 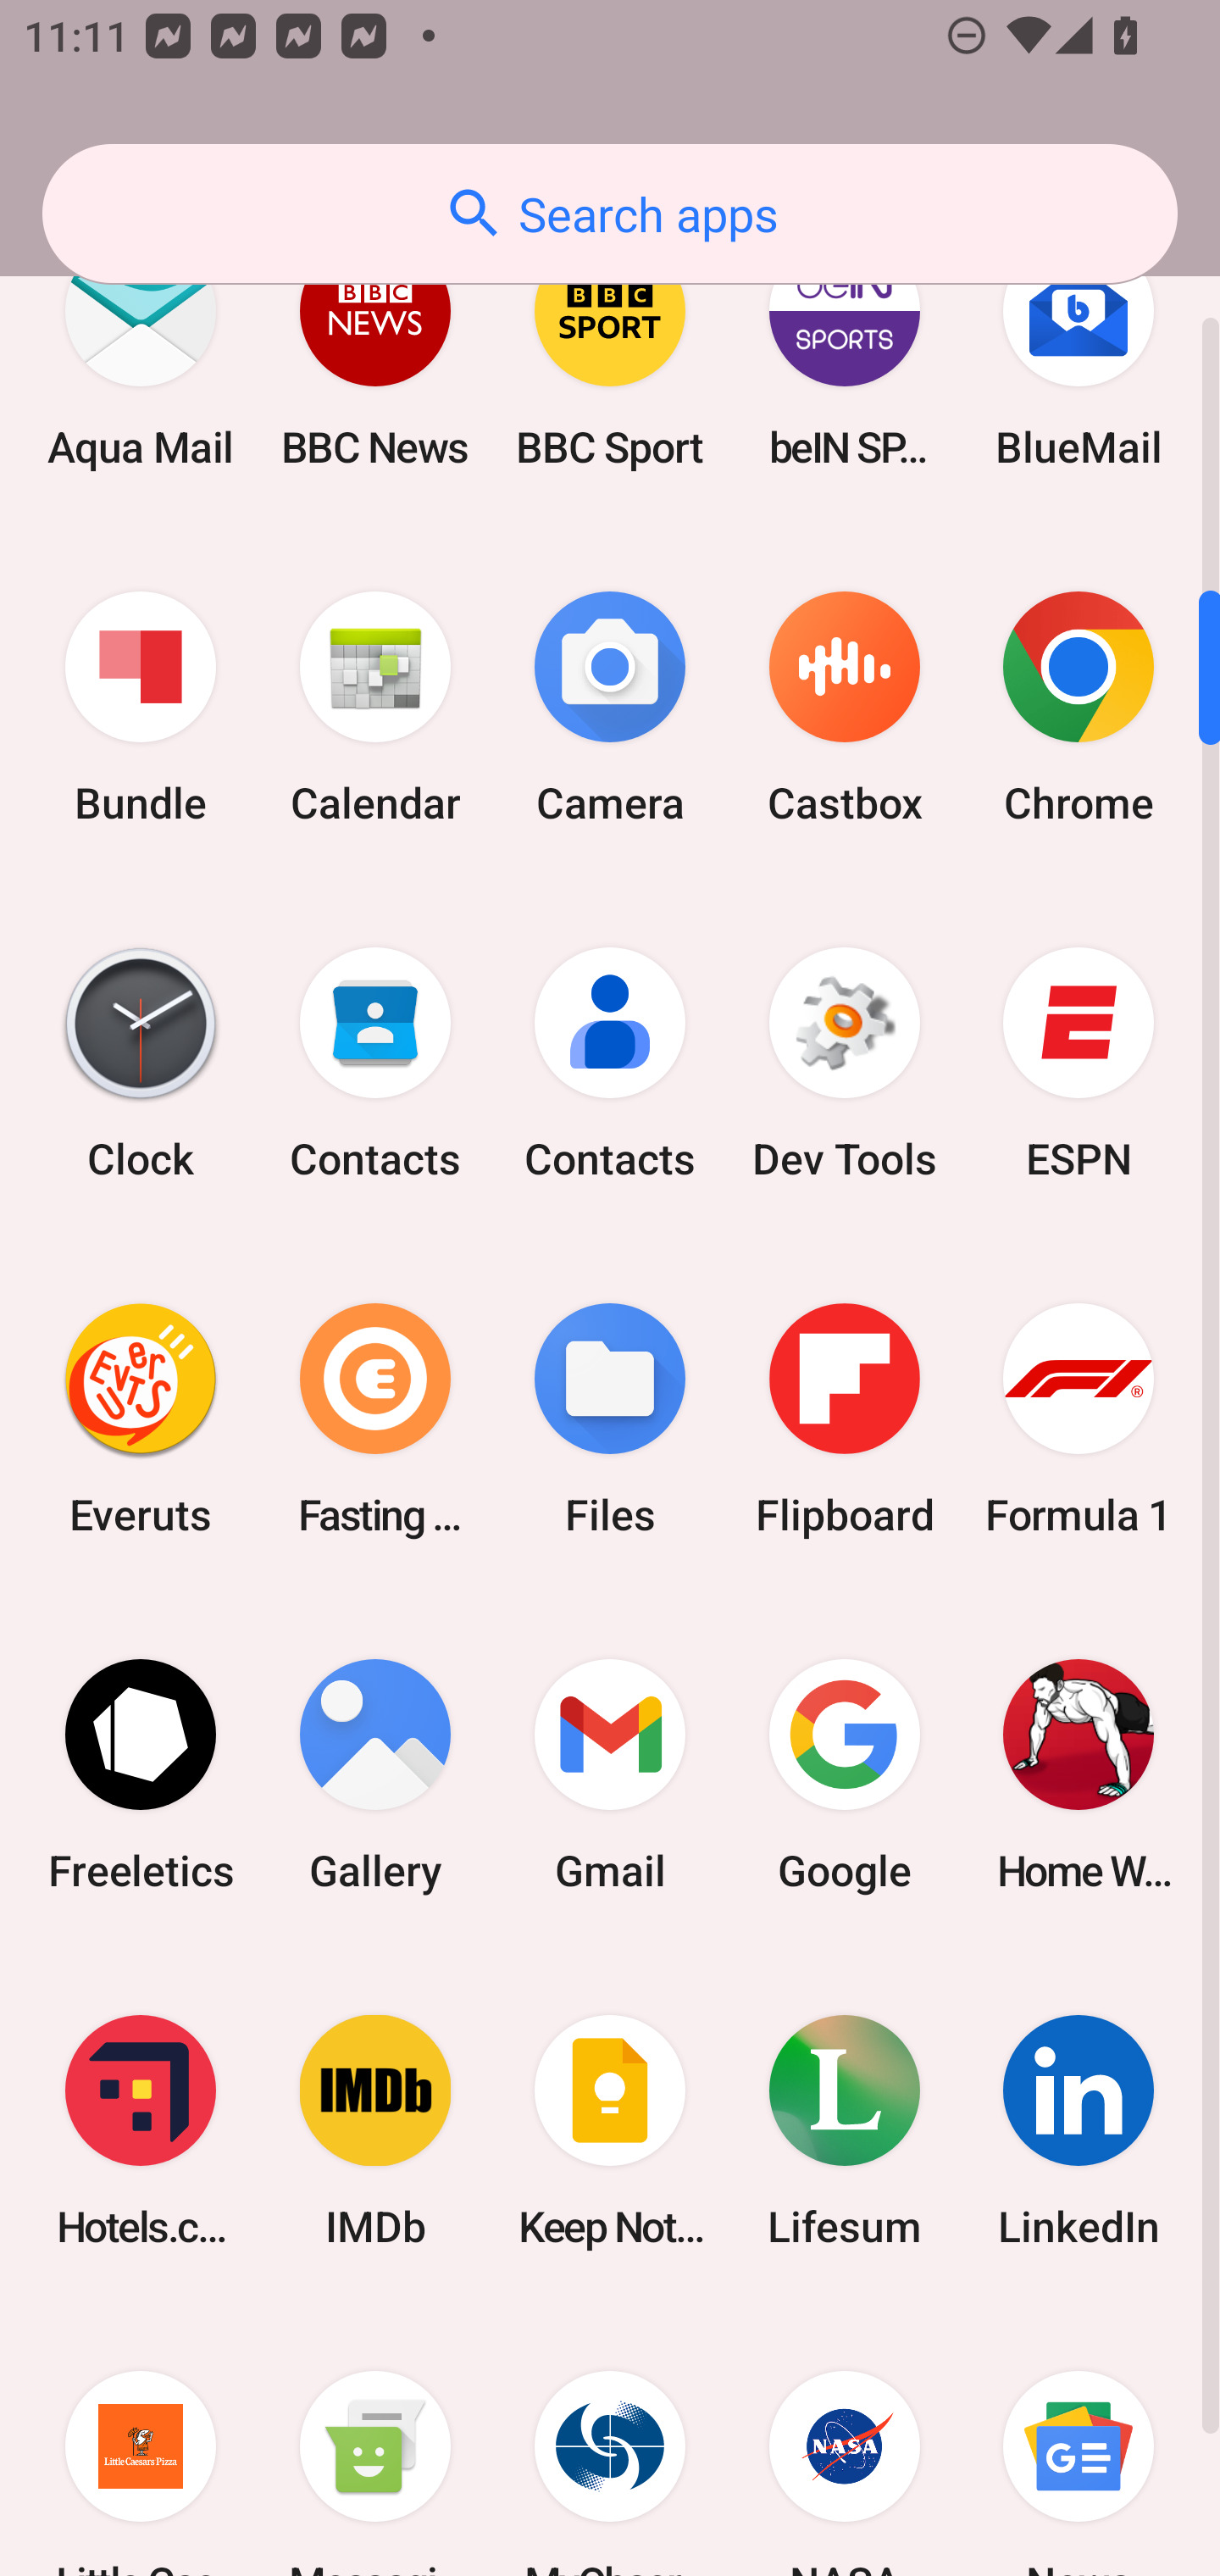 I want to click on Hotels.com, so click(x=141, y=2130).